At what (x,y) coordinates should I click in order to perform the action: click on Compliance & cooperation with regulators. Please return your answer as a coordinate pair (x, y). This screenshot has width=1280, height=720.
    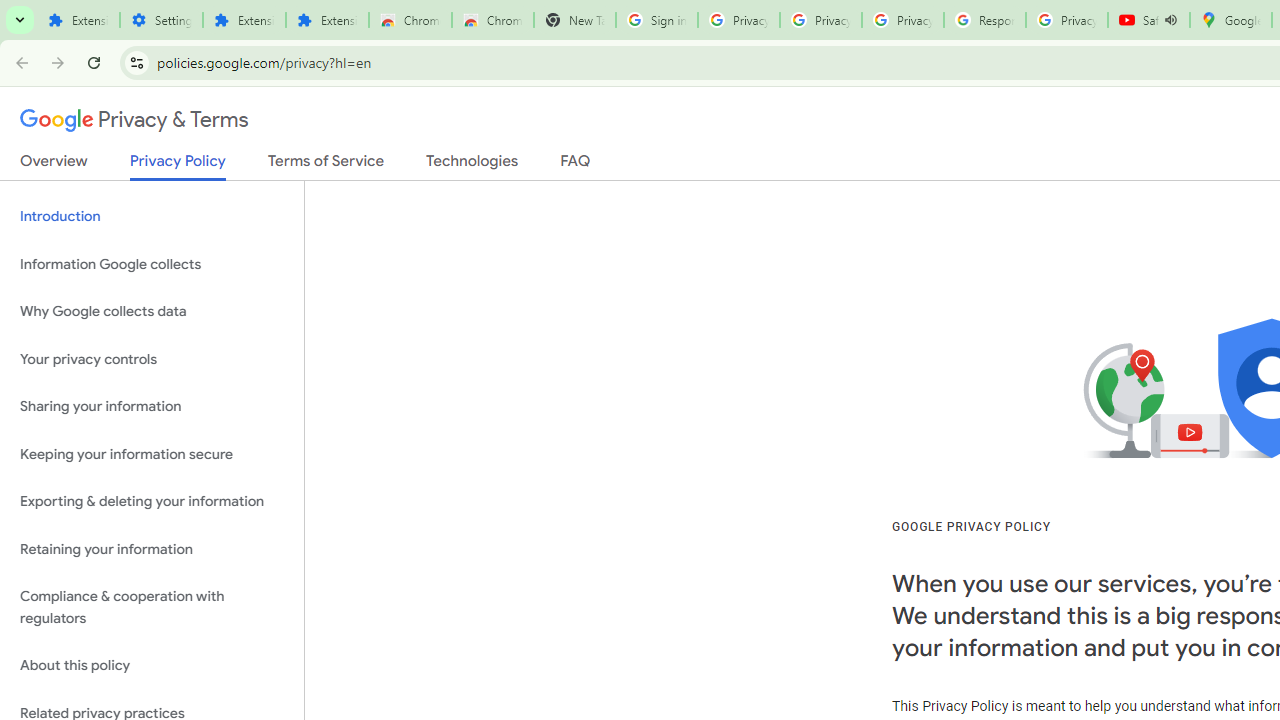
    Looking at the image, I should click on (152, 608).